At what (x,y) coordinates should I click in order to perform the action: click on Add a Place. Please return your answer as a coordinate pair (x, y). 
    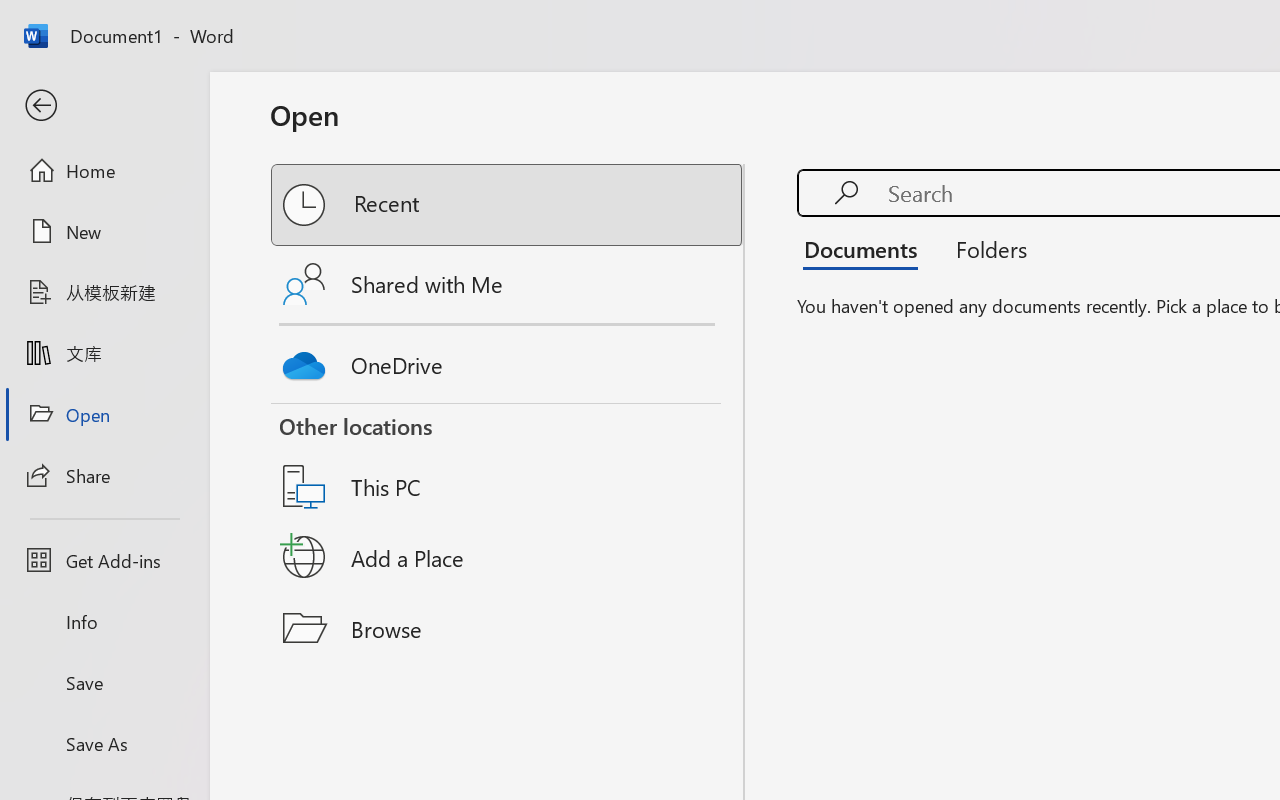
    Looking at the image, I should click on (508, 557).